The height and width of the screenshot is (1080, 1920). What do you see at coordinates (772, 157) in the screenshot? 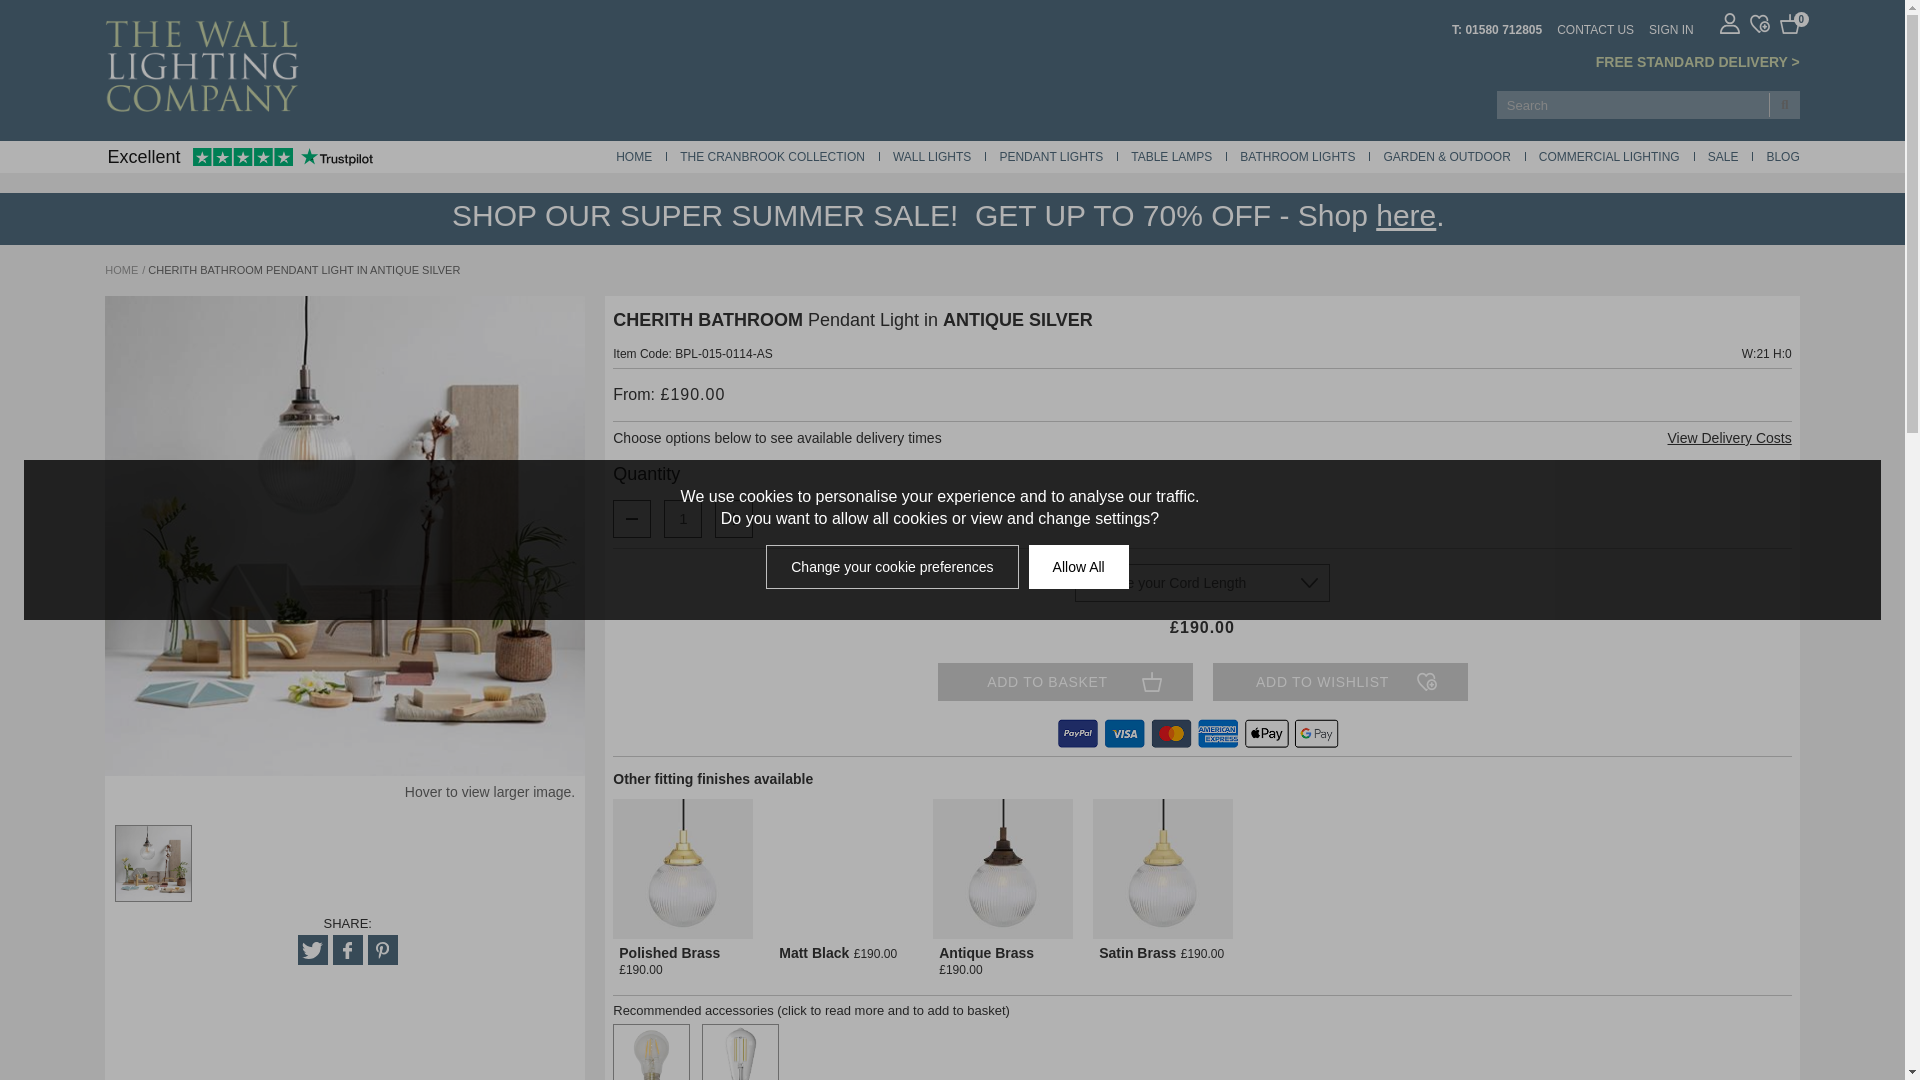
I see `THE CRANBROOK COLLECTION` at bounding box center [772, 157].